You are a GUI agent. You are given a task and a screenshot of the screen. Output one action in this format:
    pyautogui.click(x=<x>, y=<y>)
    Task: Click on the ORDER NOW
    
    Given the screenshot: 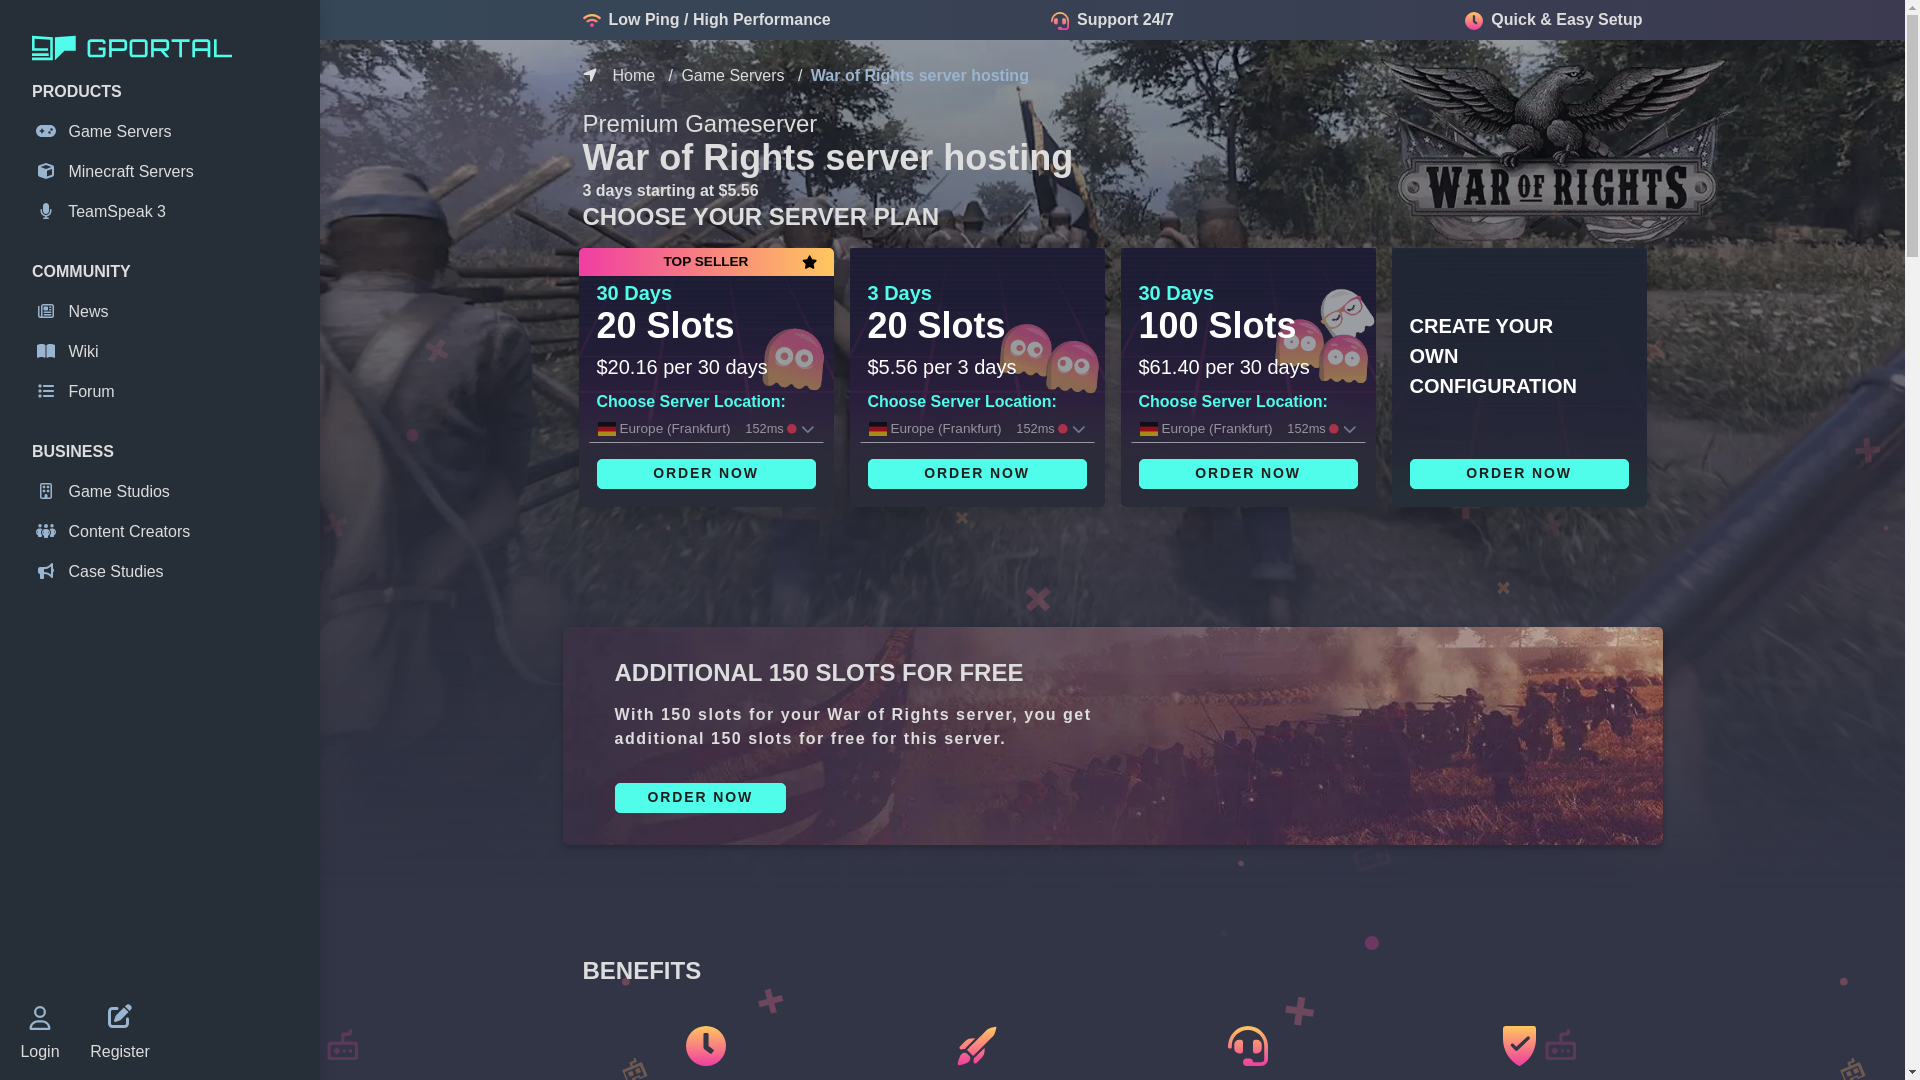 What is the action you would take?
    pyautogui.click(x=976, y=474)
    